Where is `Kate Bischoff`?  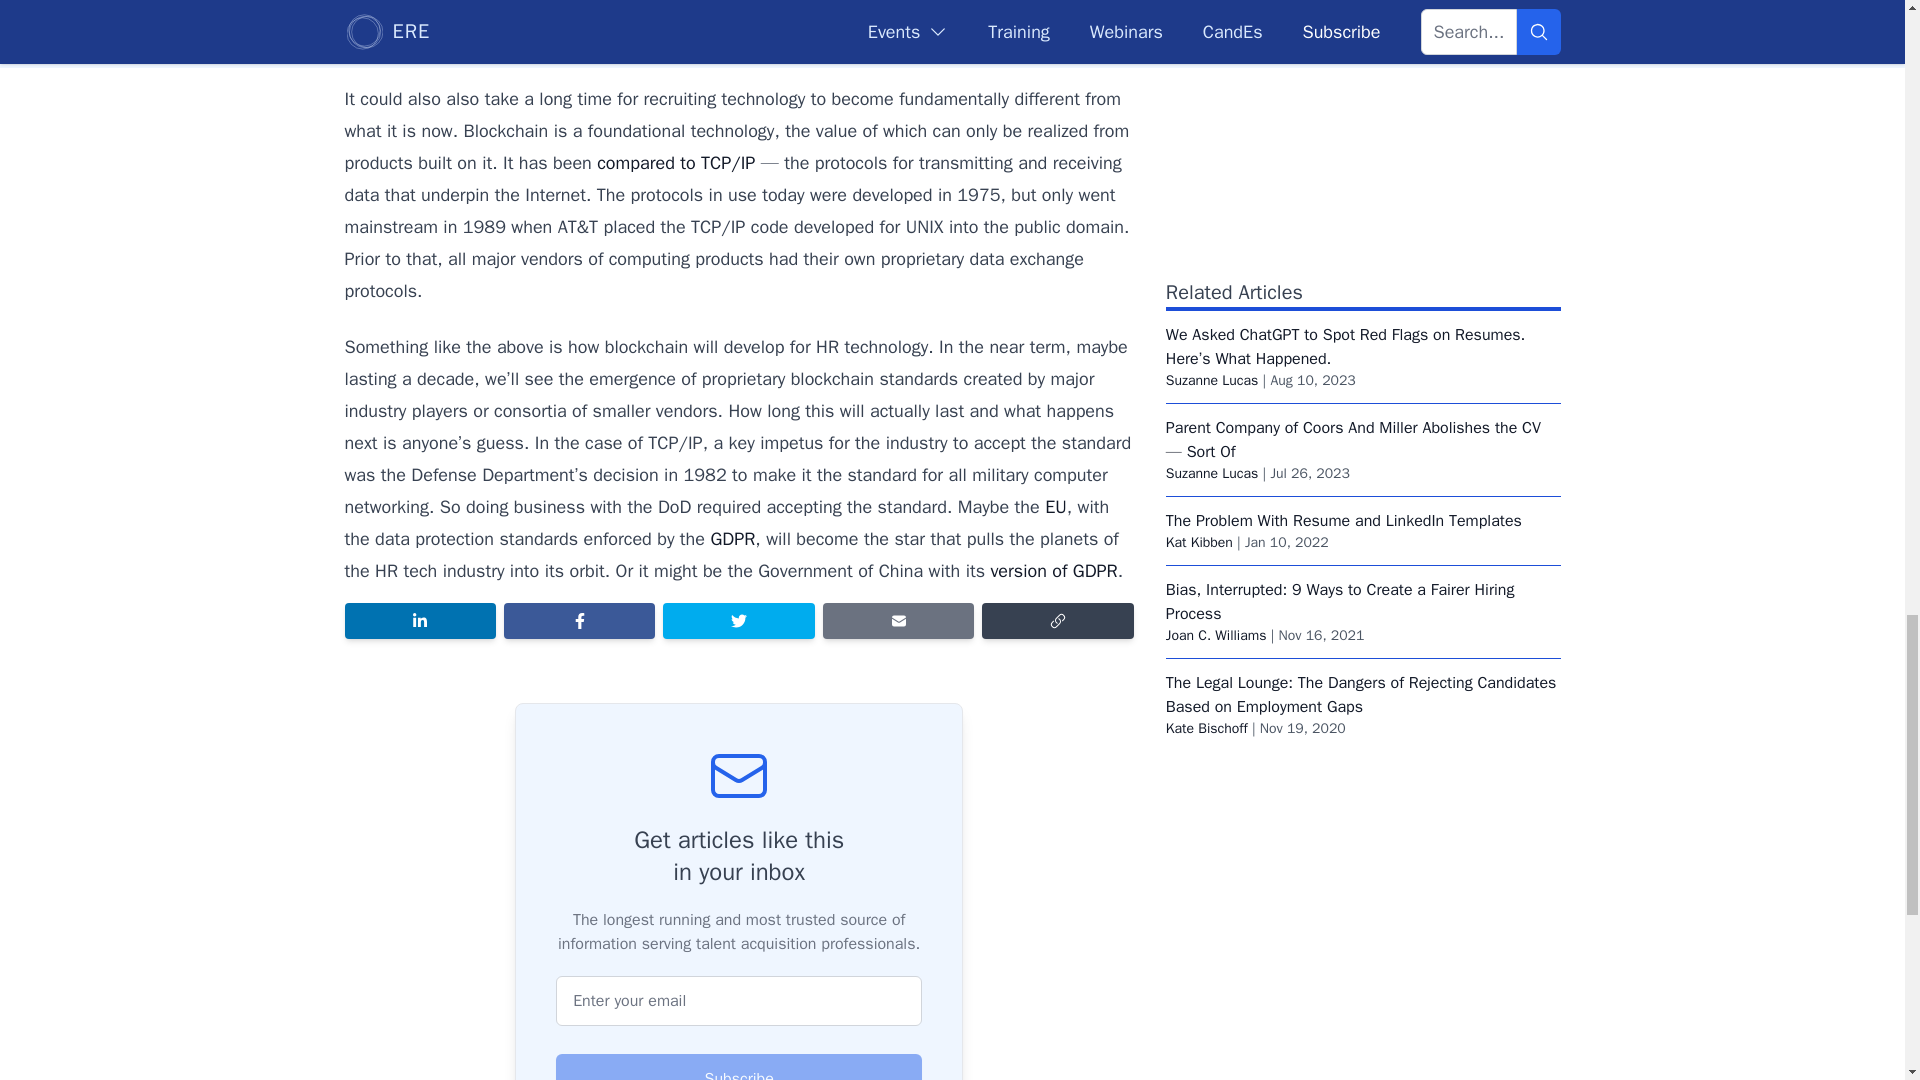
Kate Bischoff is located at coordinates (1206, 728).